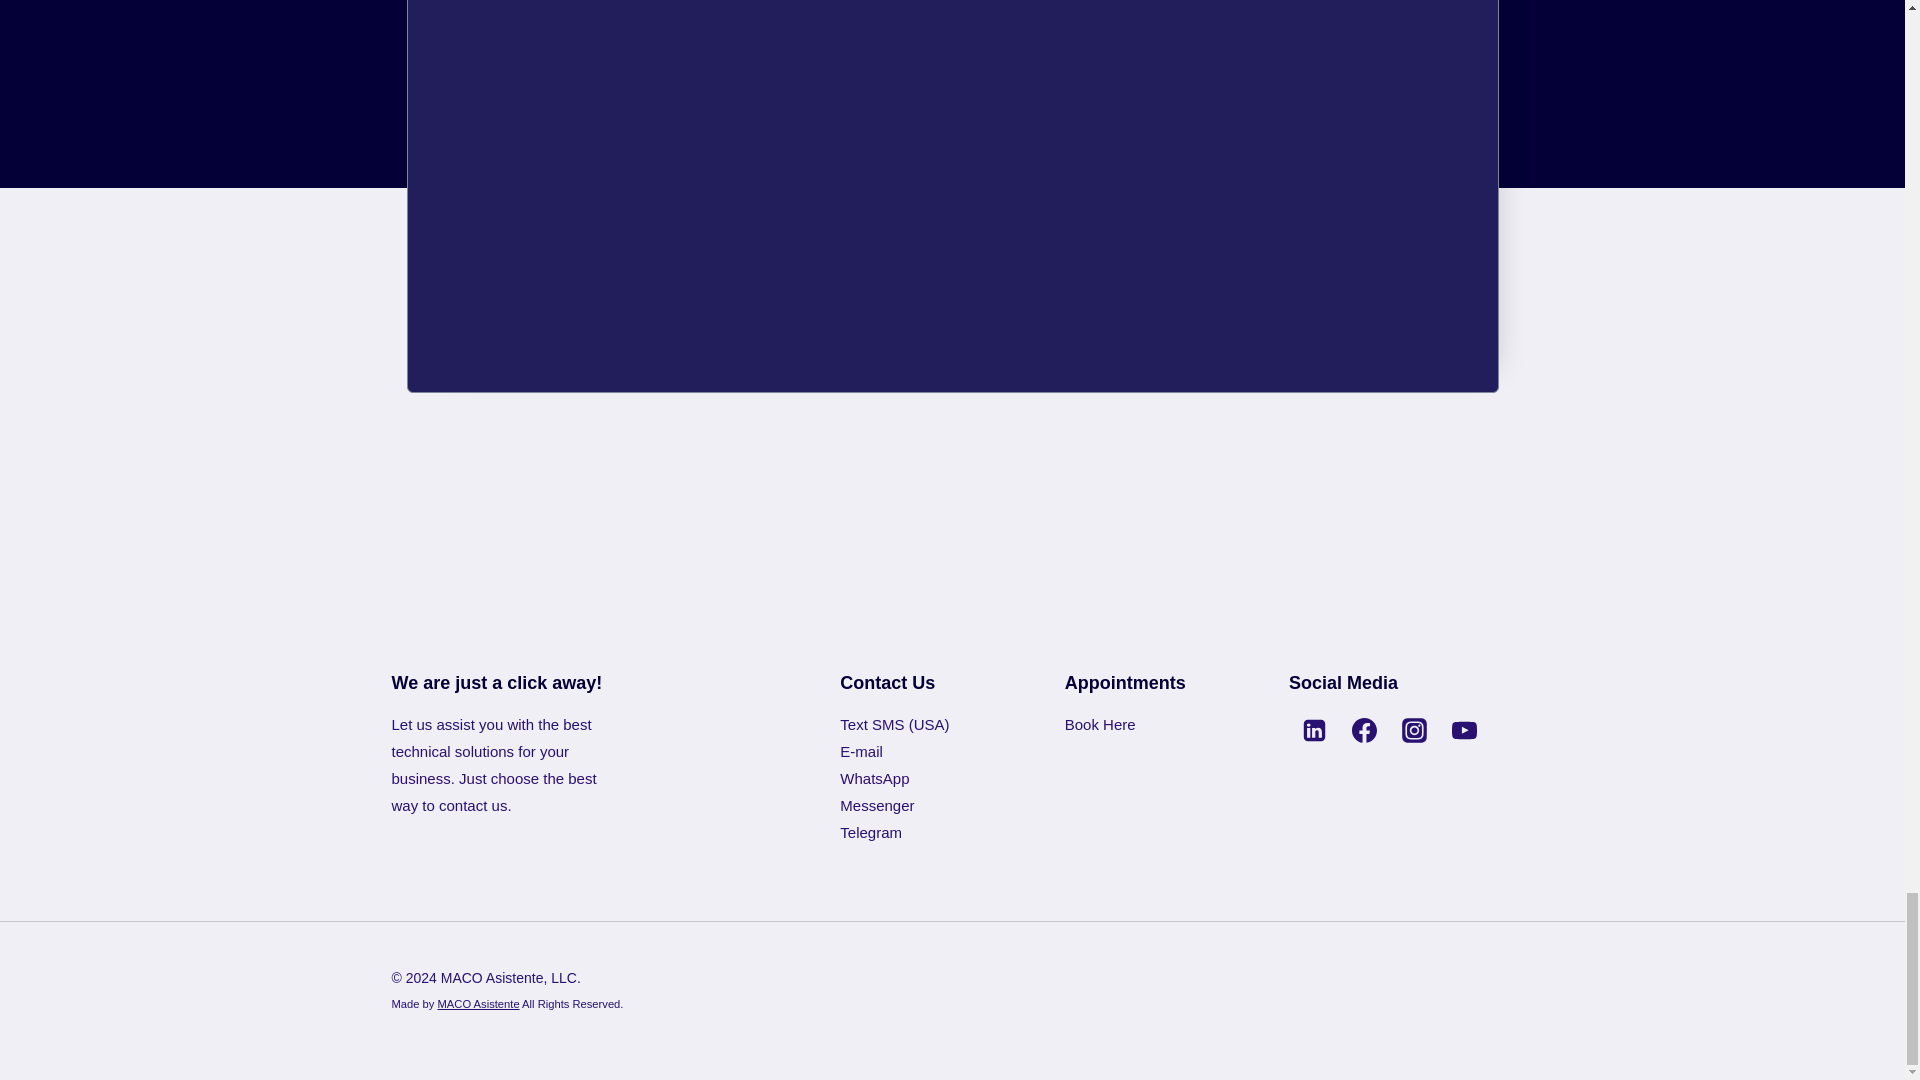  I want to click on E-mail, so click(862, 752).